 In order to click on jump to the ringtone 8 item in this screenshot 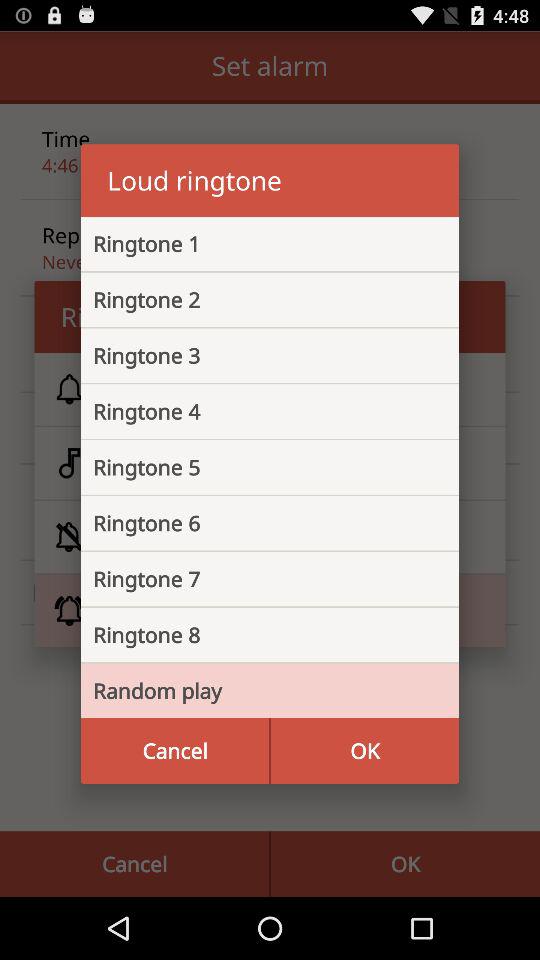, I will do `click(254, 635)`.